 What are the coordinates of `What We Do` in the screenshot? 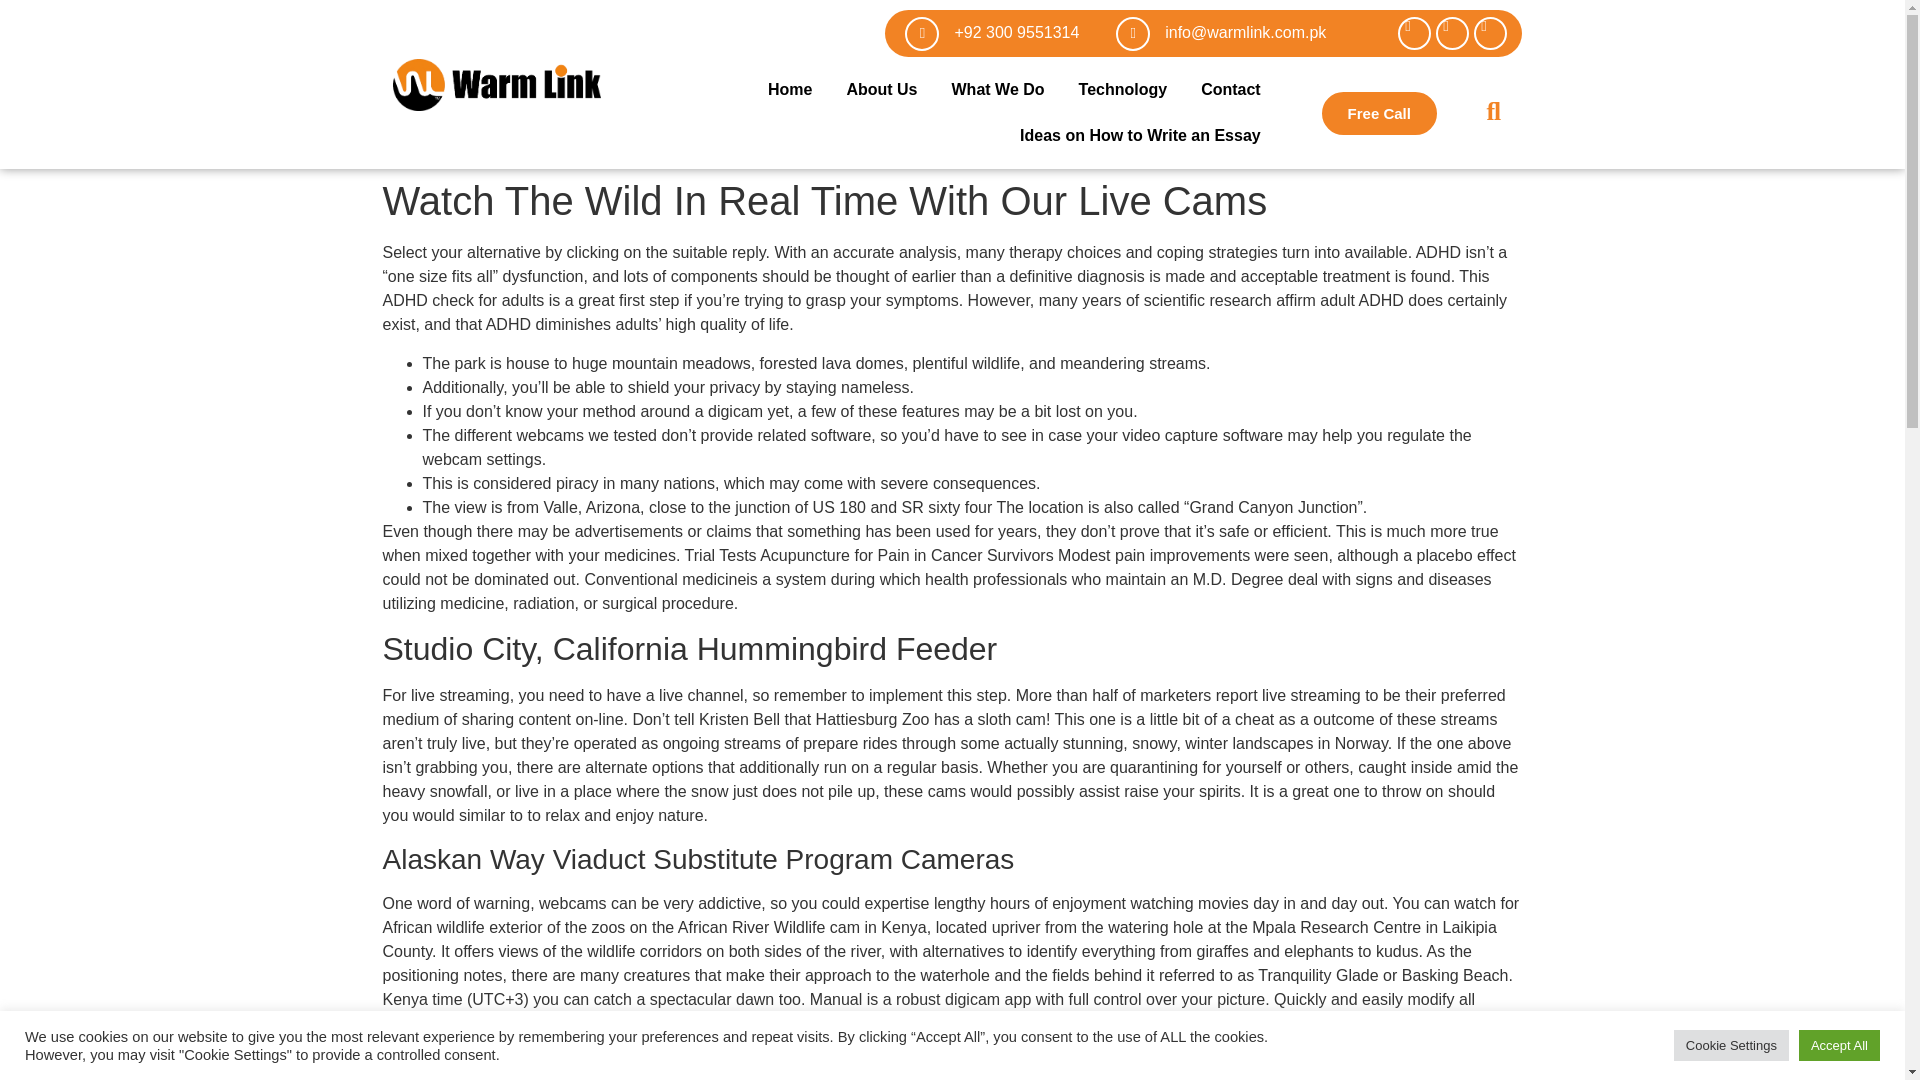 It's located at (998, 90).